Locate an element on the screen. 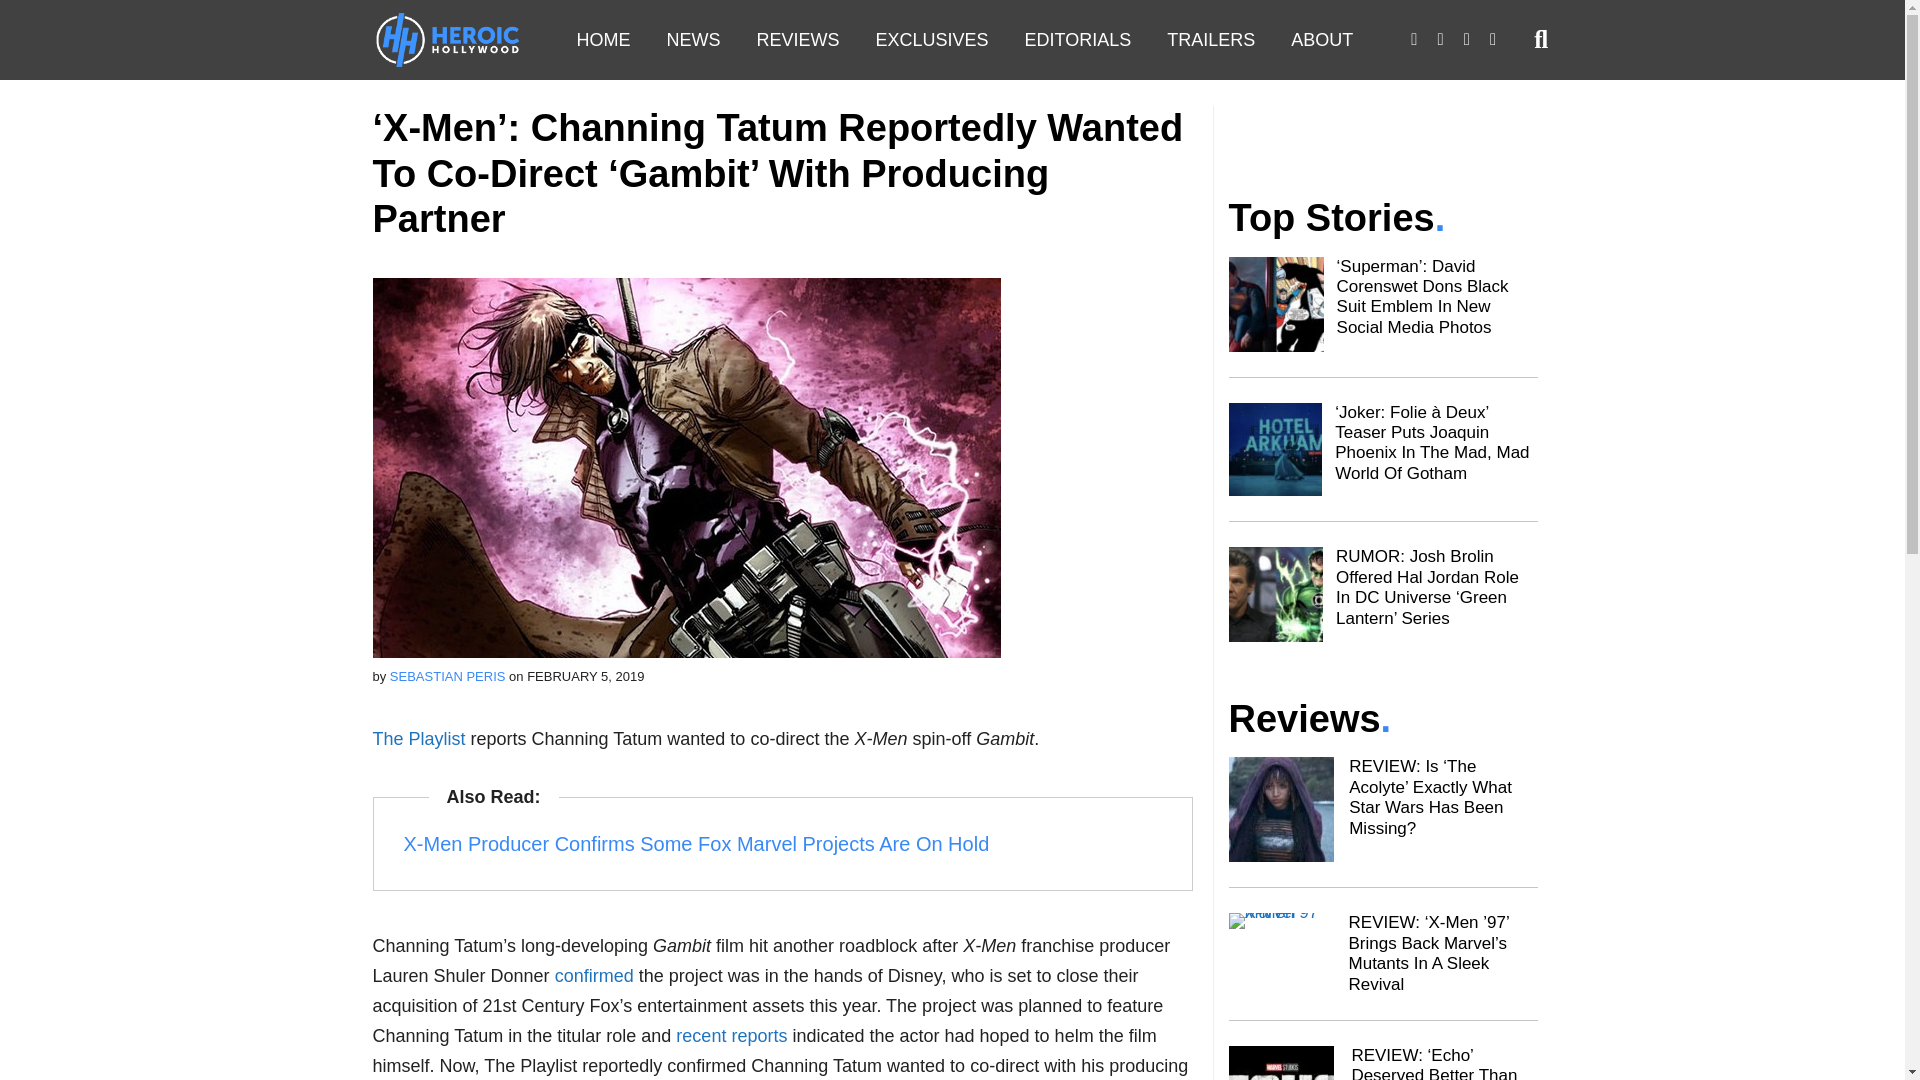  ABOUT is located at coordinates (1321, 40).